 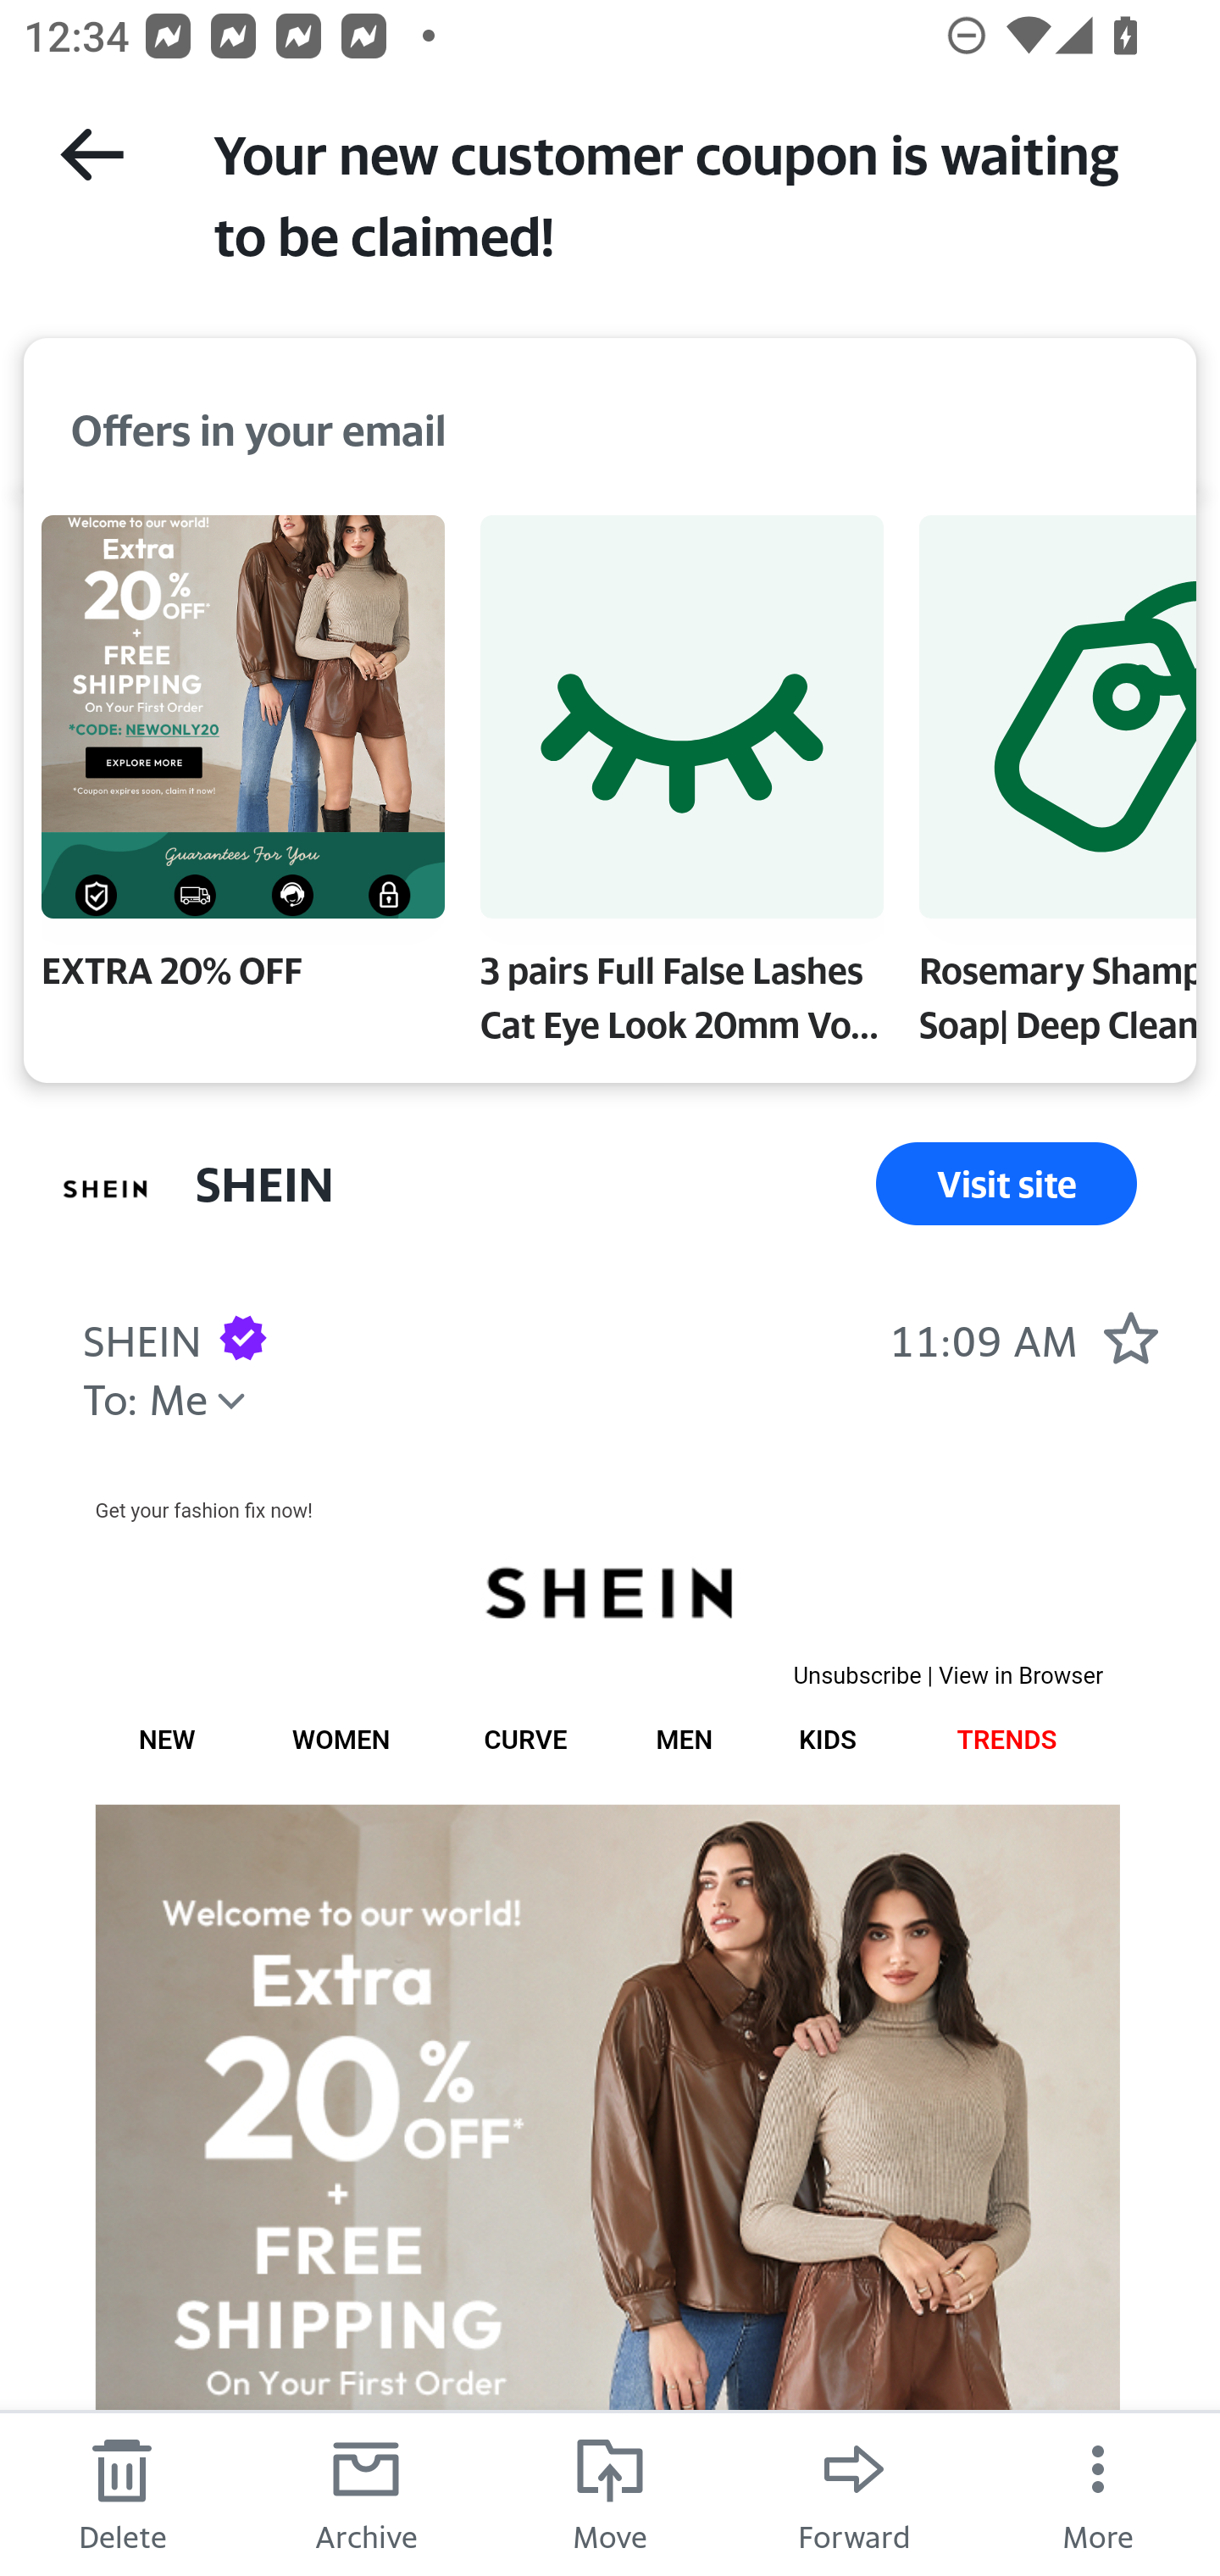 I want to click on Your new customer coupon is waiting to be claimed!, so click(x=686, y=192).